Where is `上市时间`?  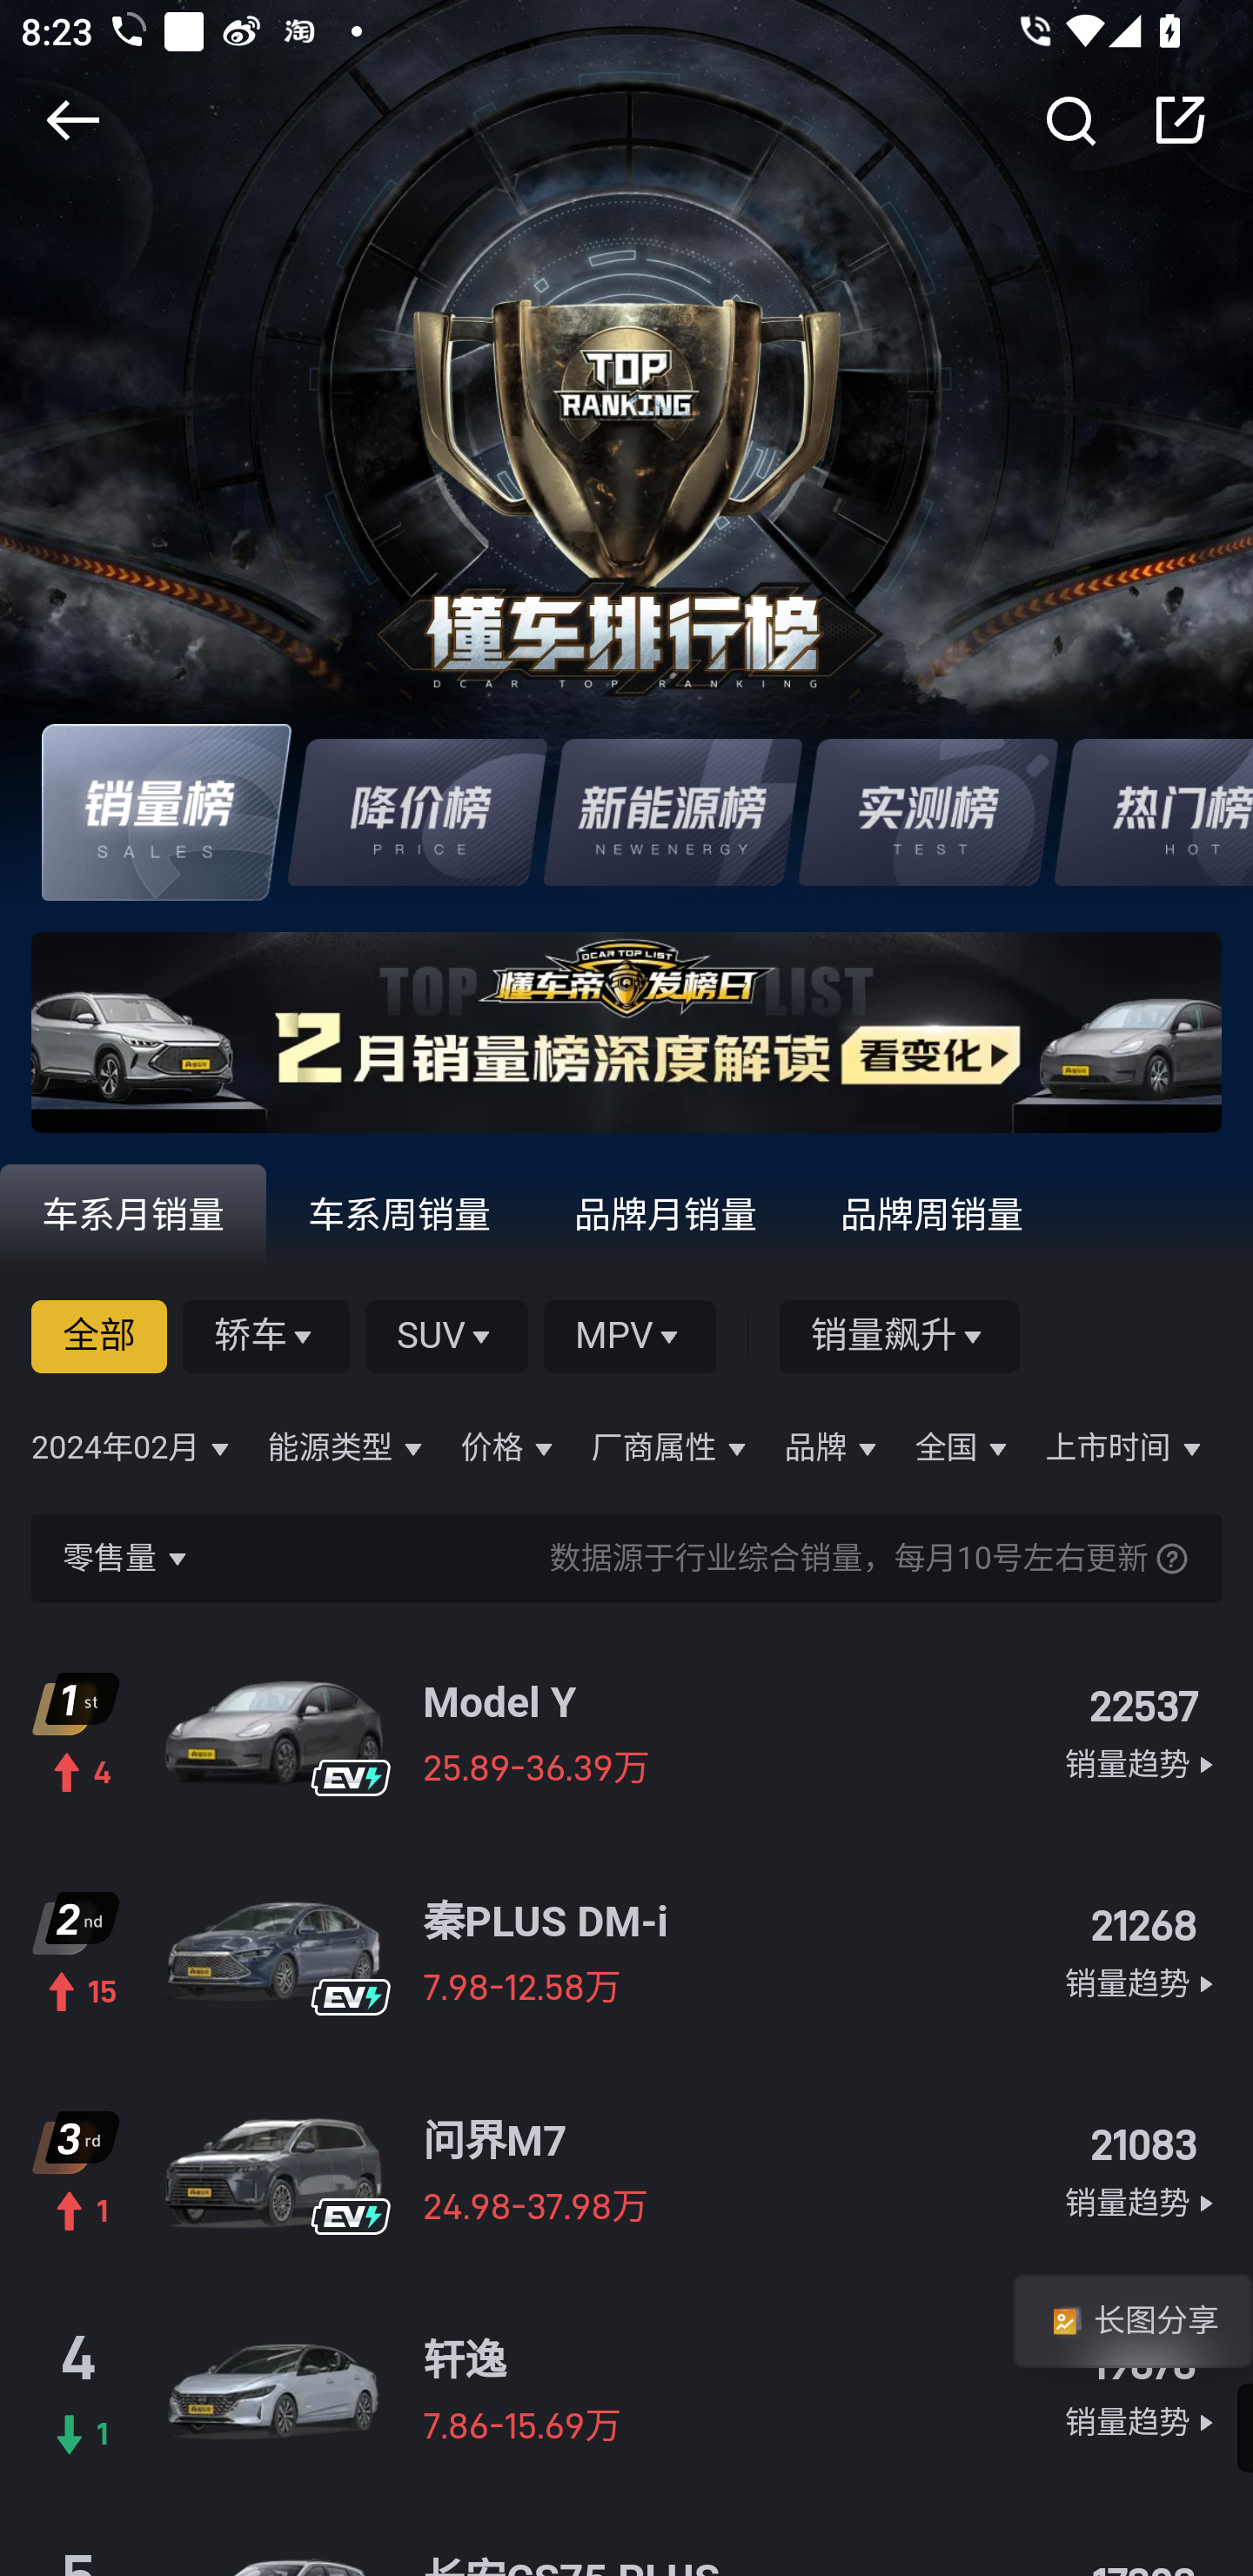 上市时间 is located at coordinates (1126, 1447).